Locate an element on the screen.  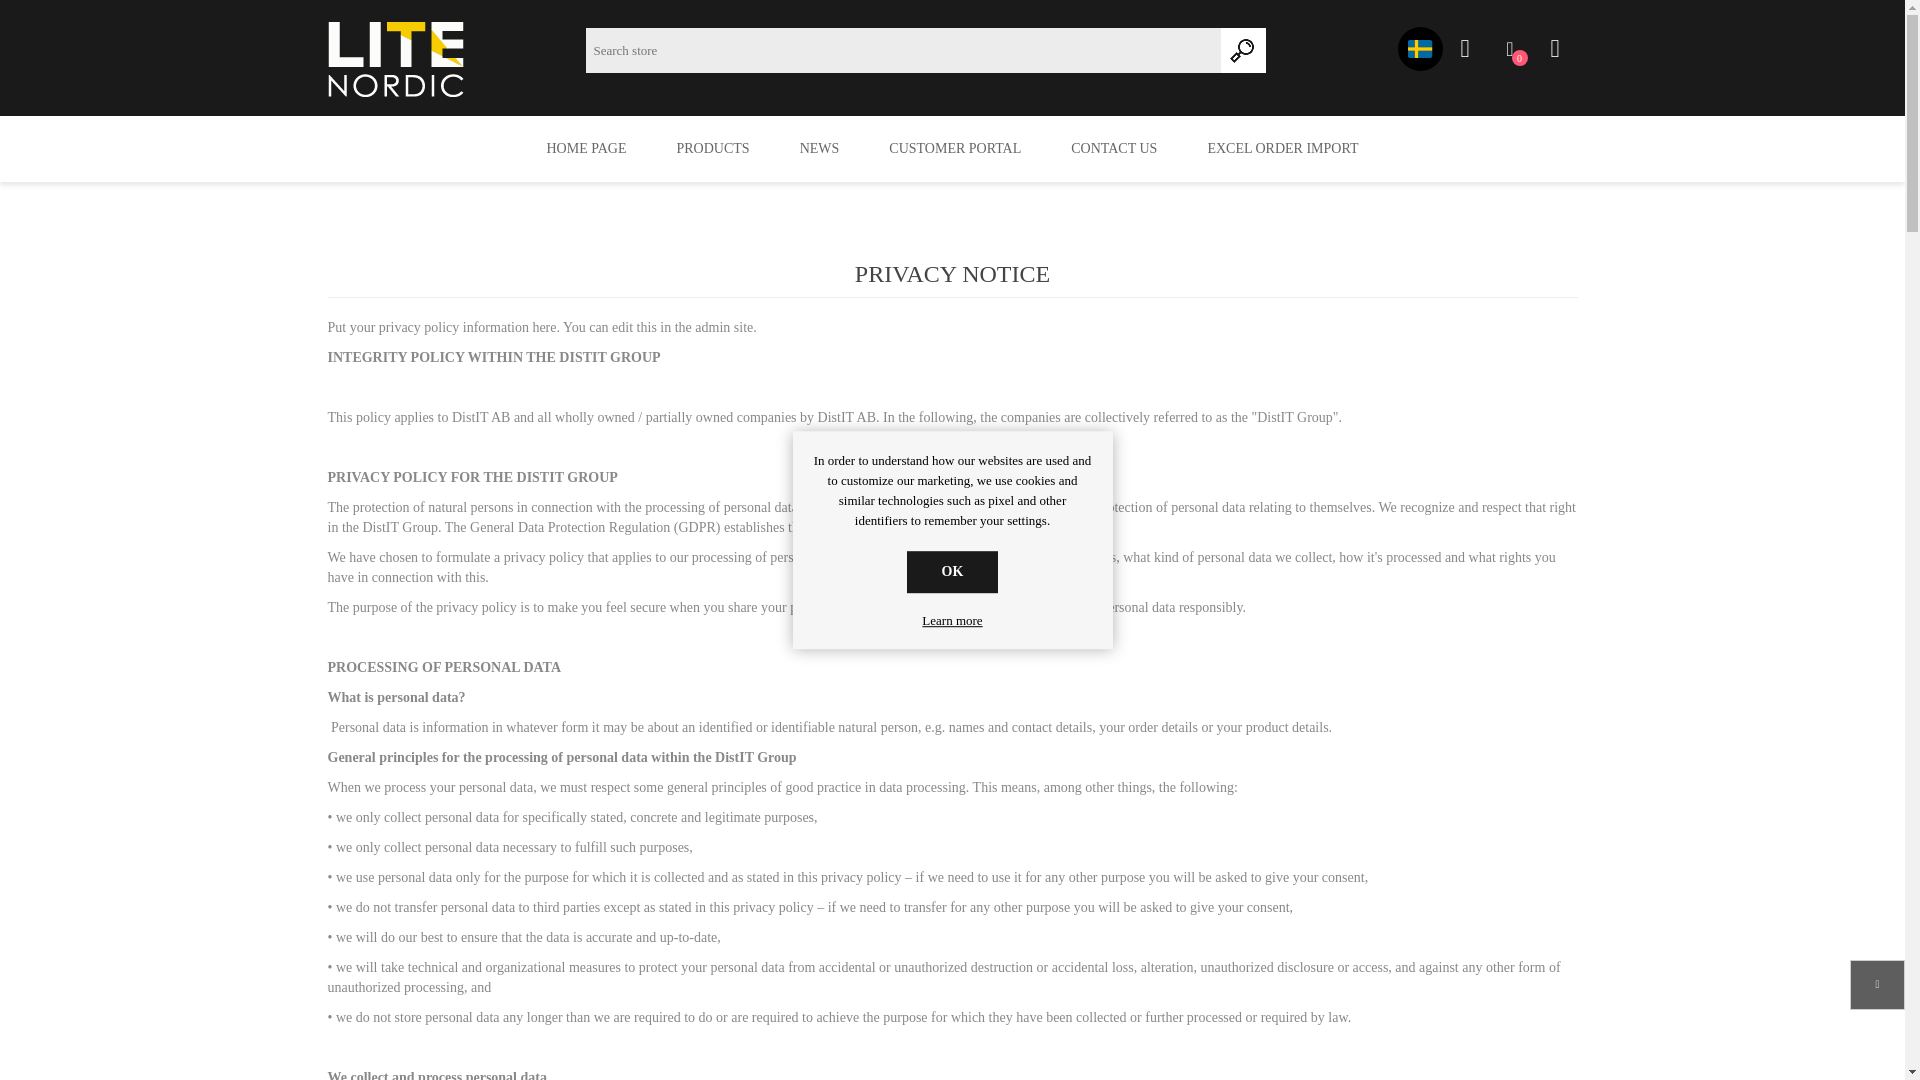
Search is located at coordinates (1510, 49).